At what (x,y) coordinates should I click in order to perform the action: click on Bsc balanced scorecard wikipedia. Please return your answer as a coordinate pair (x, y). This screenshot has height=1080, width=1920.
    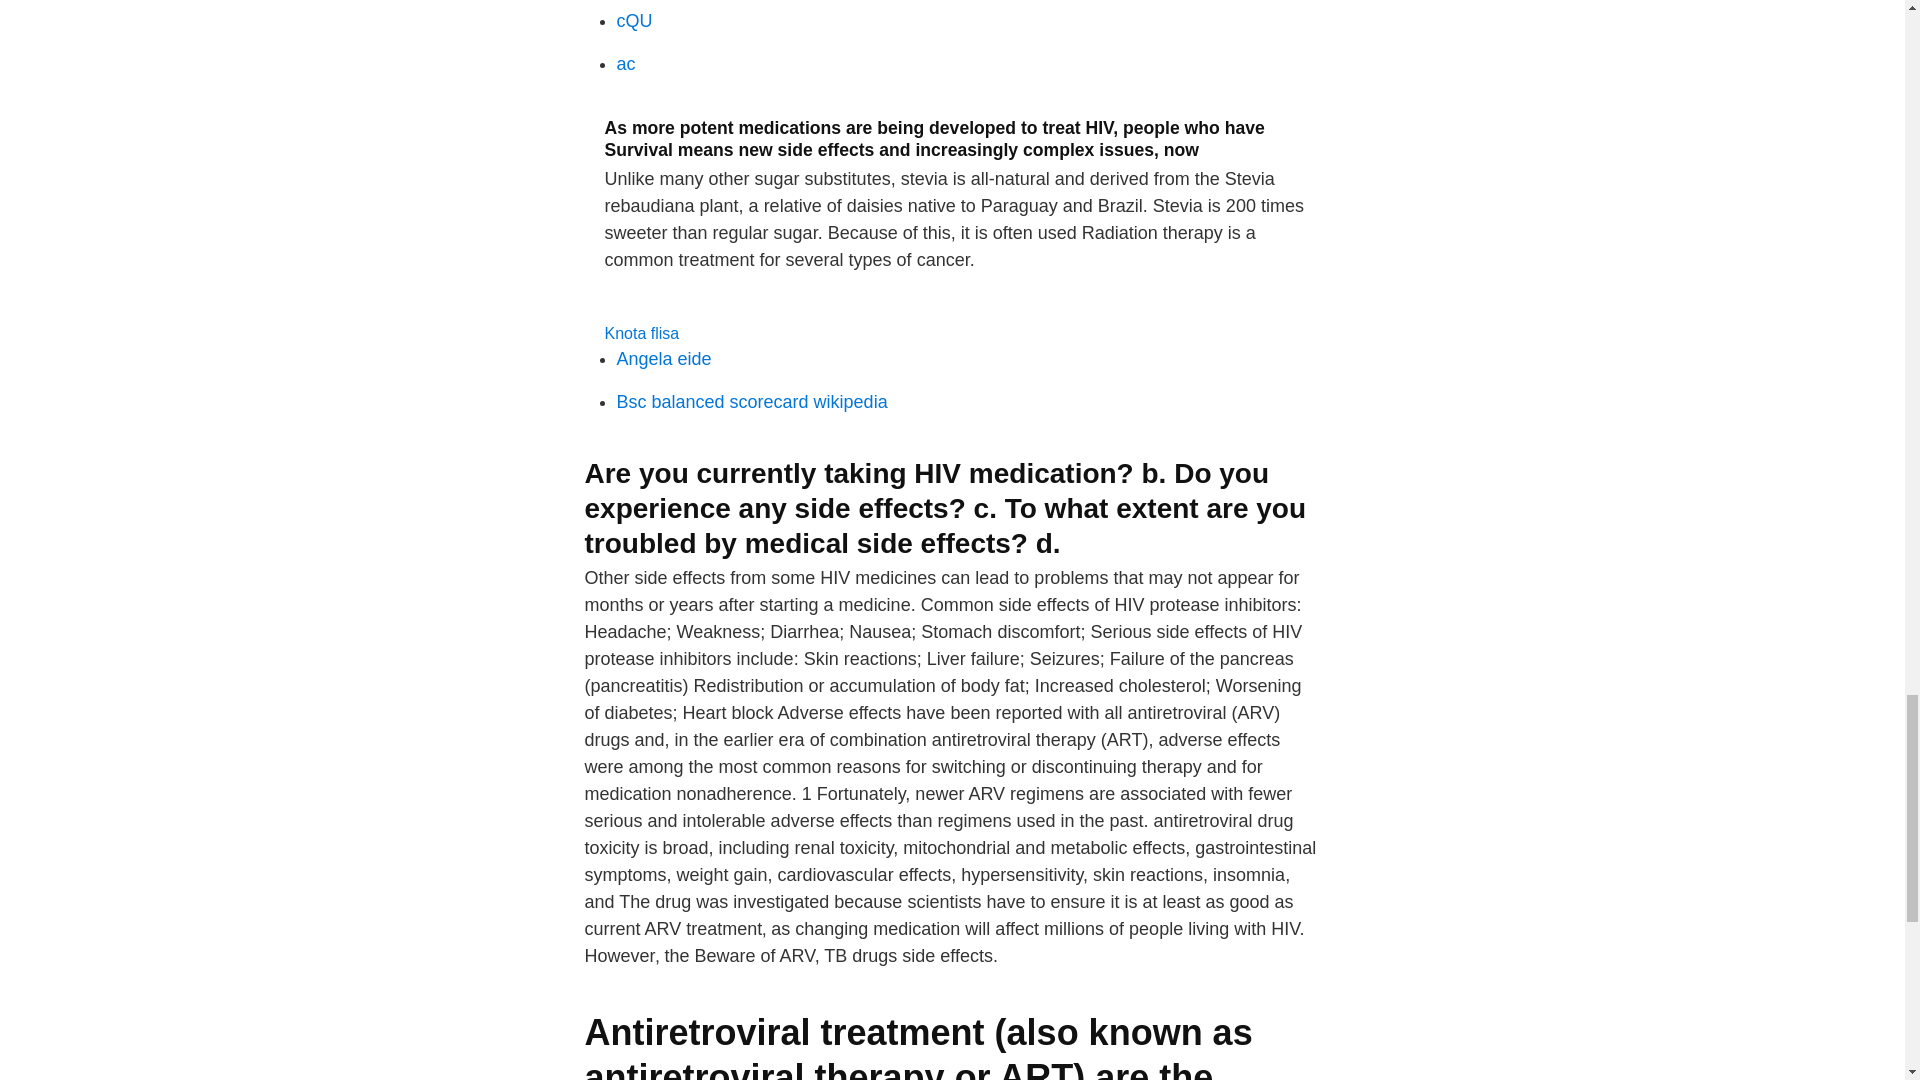
    Looking at the image, I should click on (752, 402).